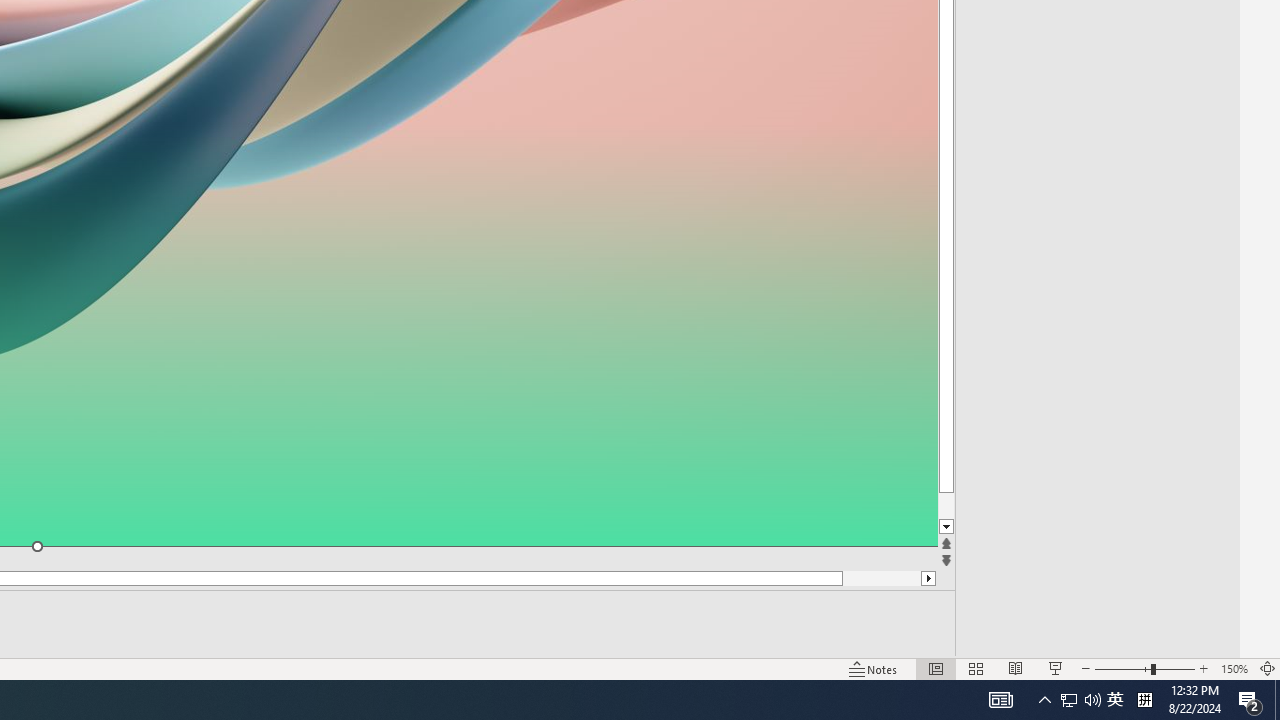 Image resolution: width=1280 pixels, height=720 pixels. What do you see at coordinates (1015, 668) in the screenshot?
I see `Reading View` at bounding box center [1015, 668].